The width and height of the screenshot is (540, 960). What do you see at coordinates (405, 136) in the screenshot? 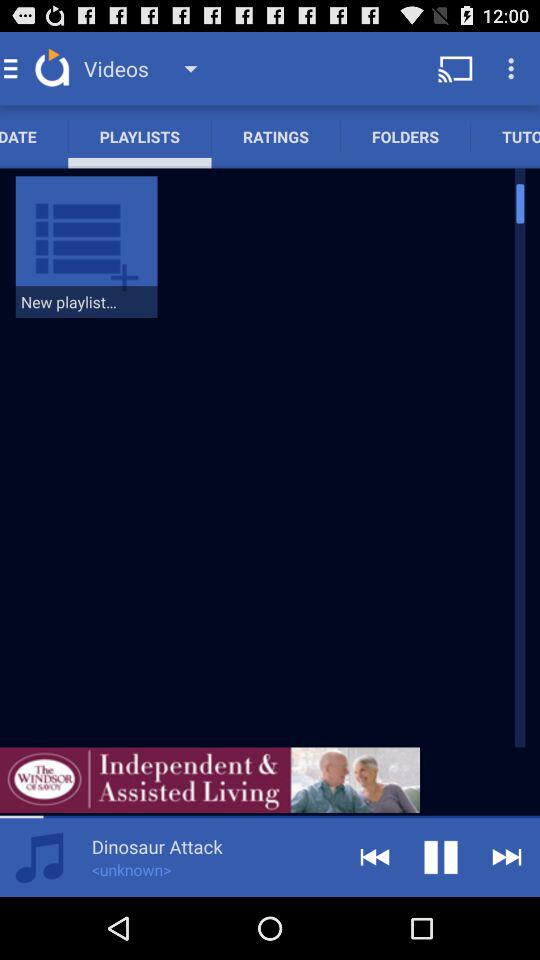
I see `click on folders` at bounding box center [405, 136].